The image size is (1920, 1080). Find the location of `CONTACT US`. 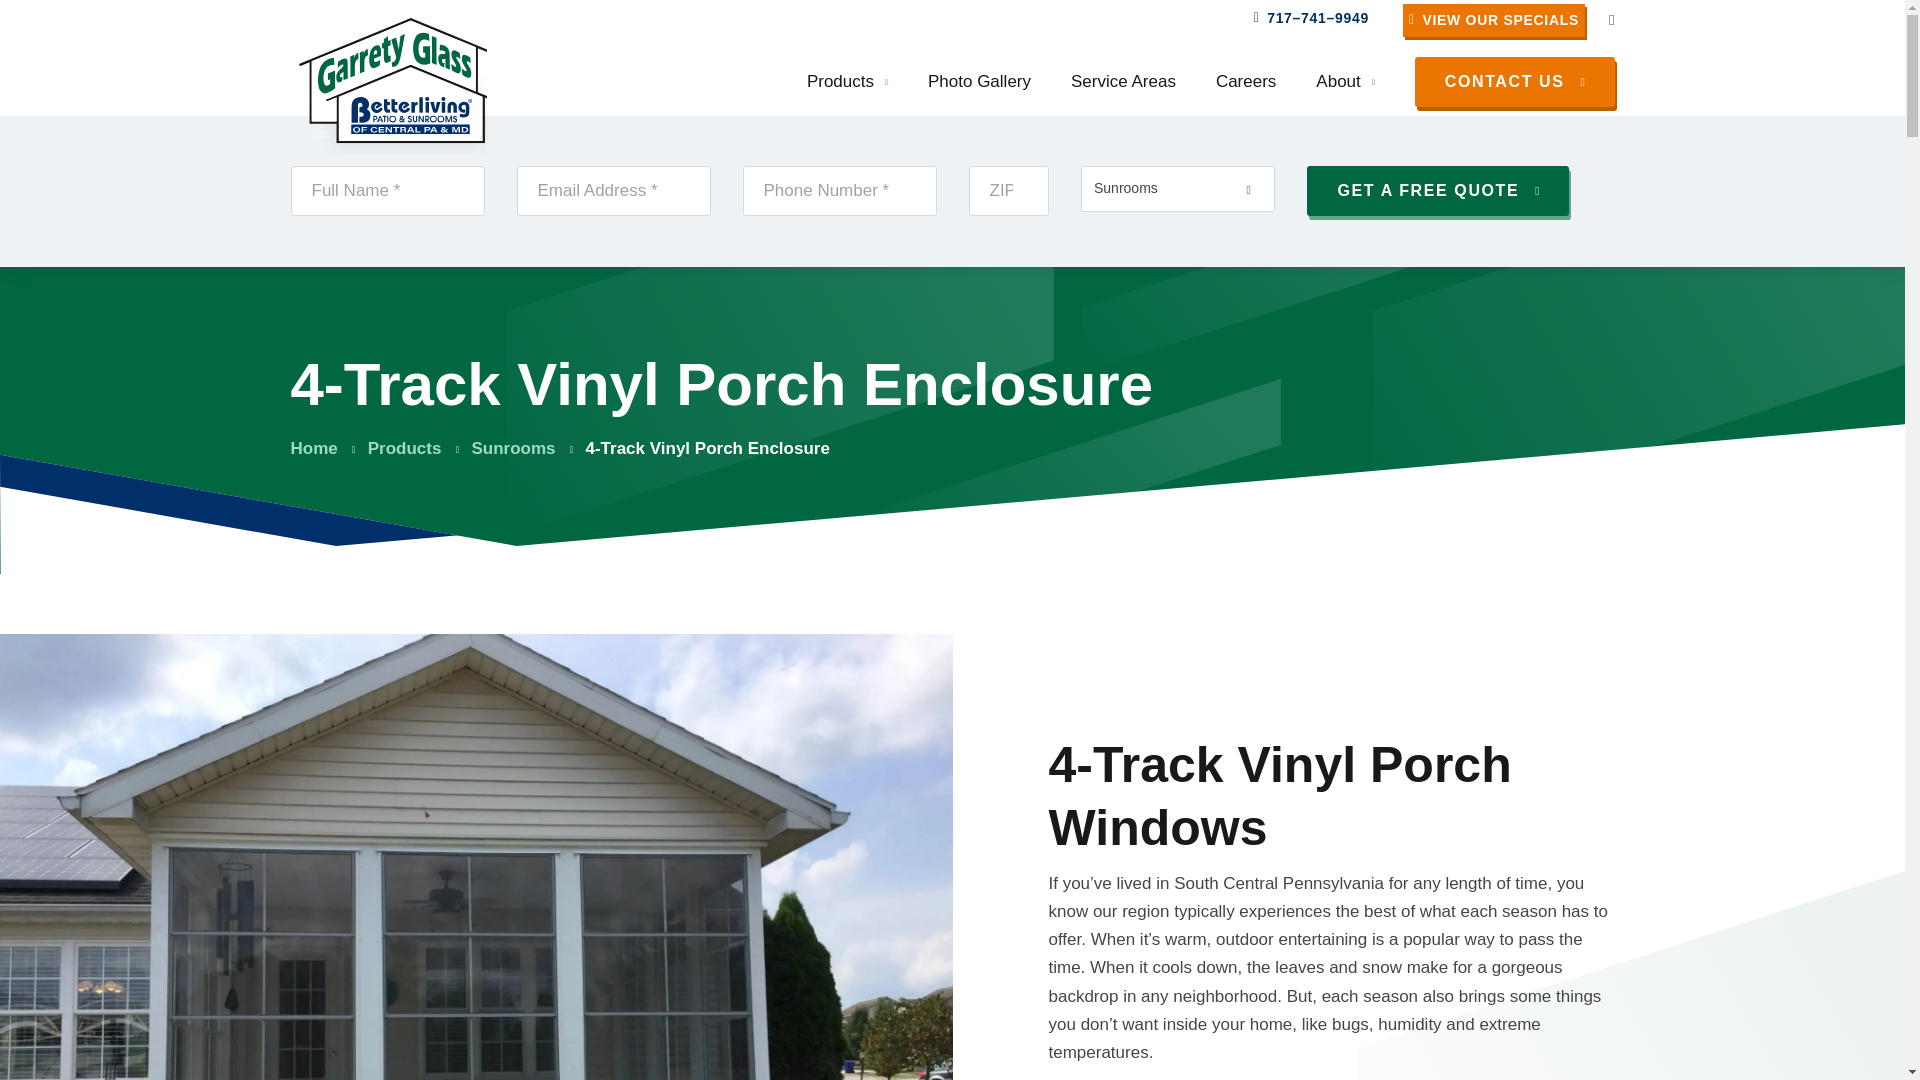

CONTACT US is located at coordinates (1514, 82).